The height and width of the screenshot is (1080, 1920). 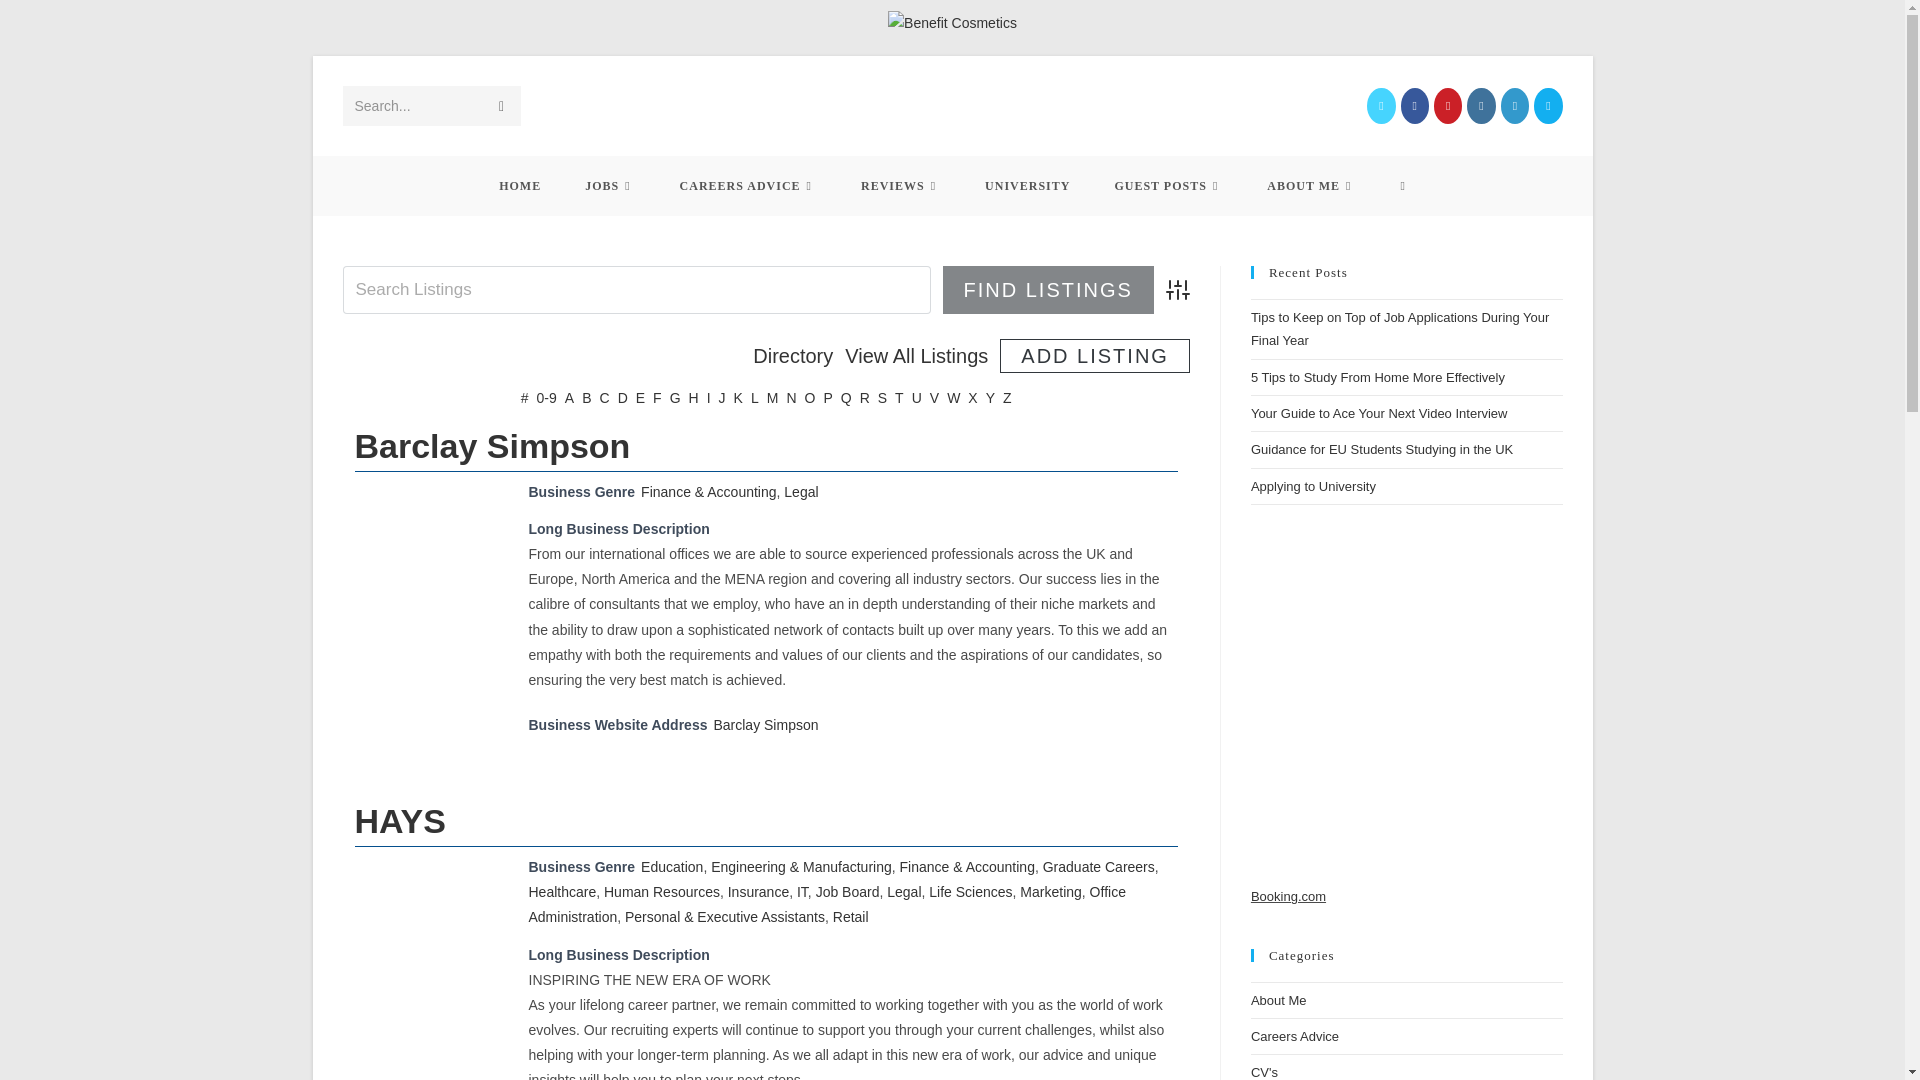 I want to click on Benefit Cosmetics, so click(x=952, y=22).